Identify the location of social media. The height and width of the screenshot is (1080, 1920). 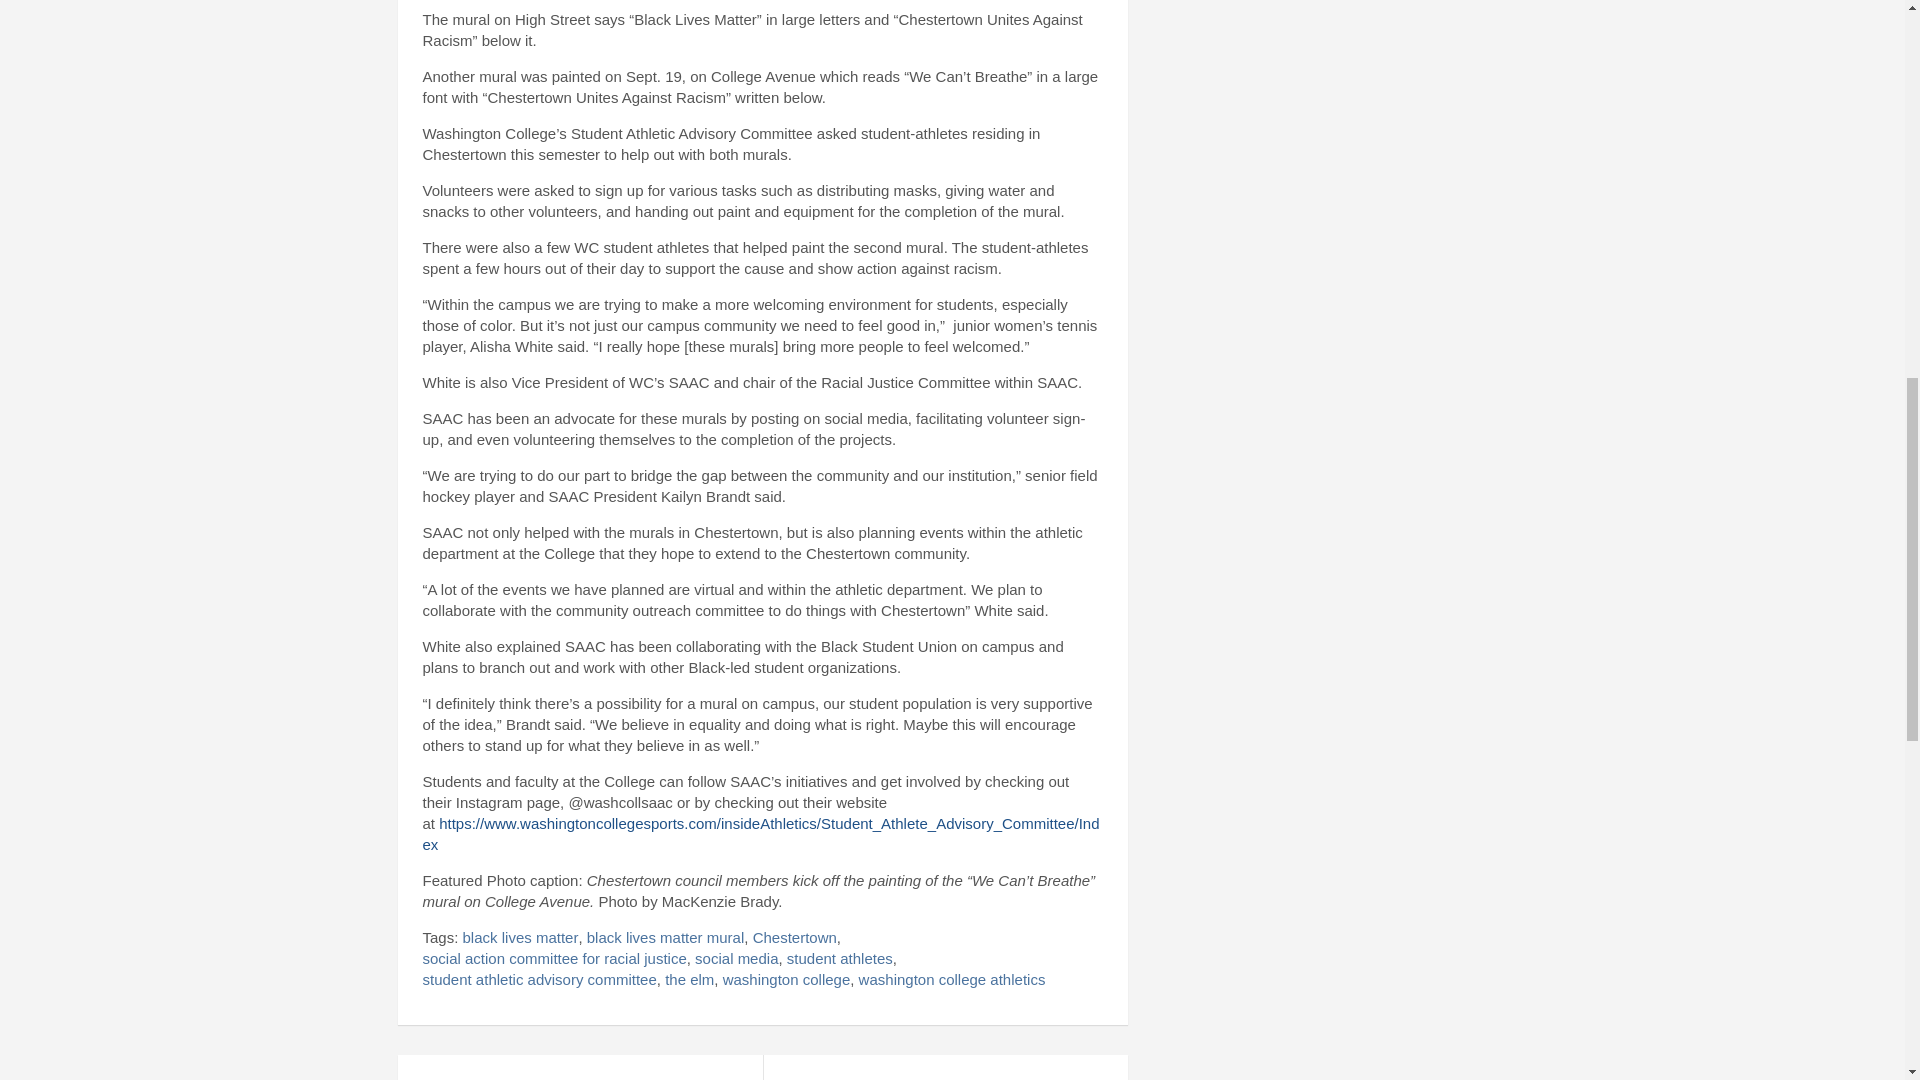
(736, 958).